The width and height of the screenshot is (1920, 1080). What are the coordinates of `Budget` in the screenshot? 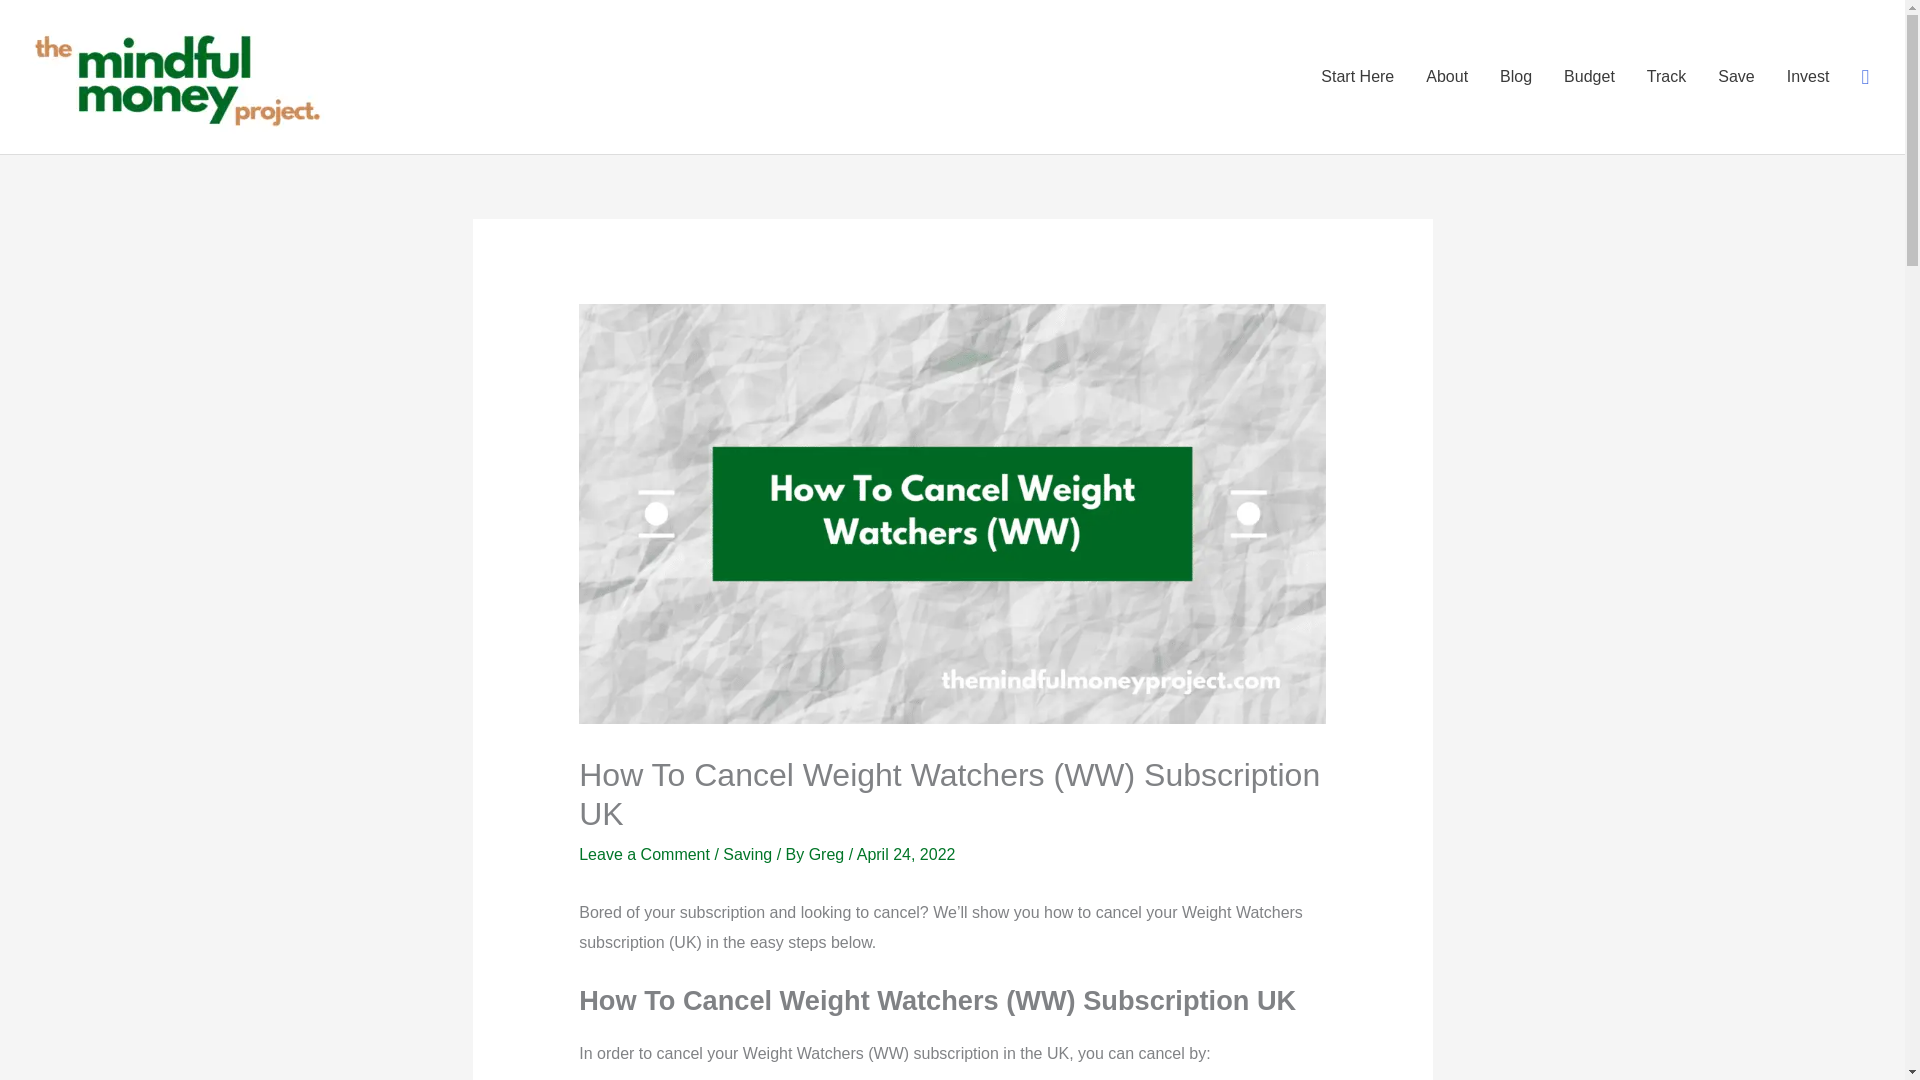 It's located at (1588, 77).